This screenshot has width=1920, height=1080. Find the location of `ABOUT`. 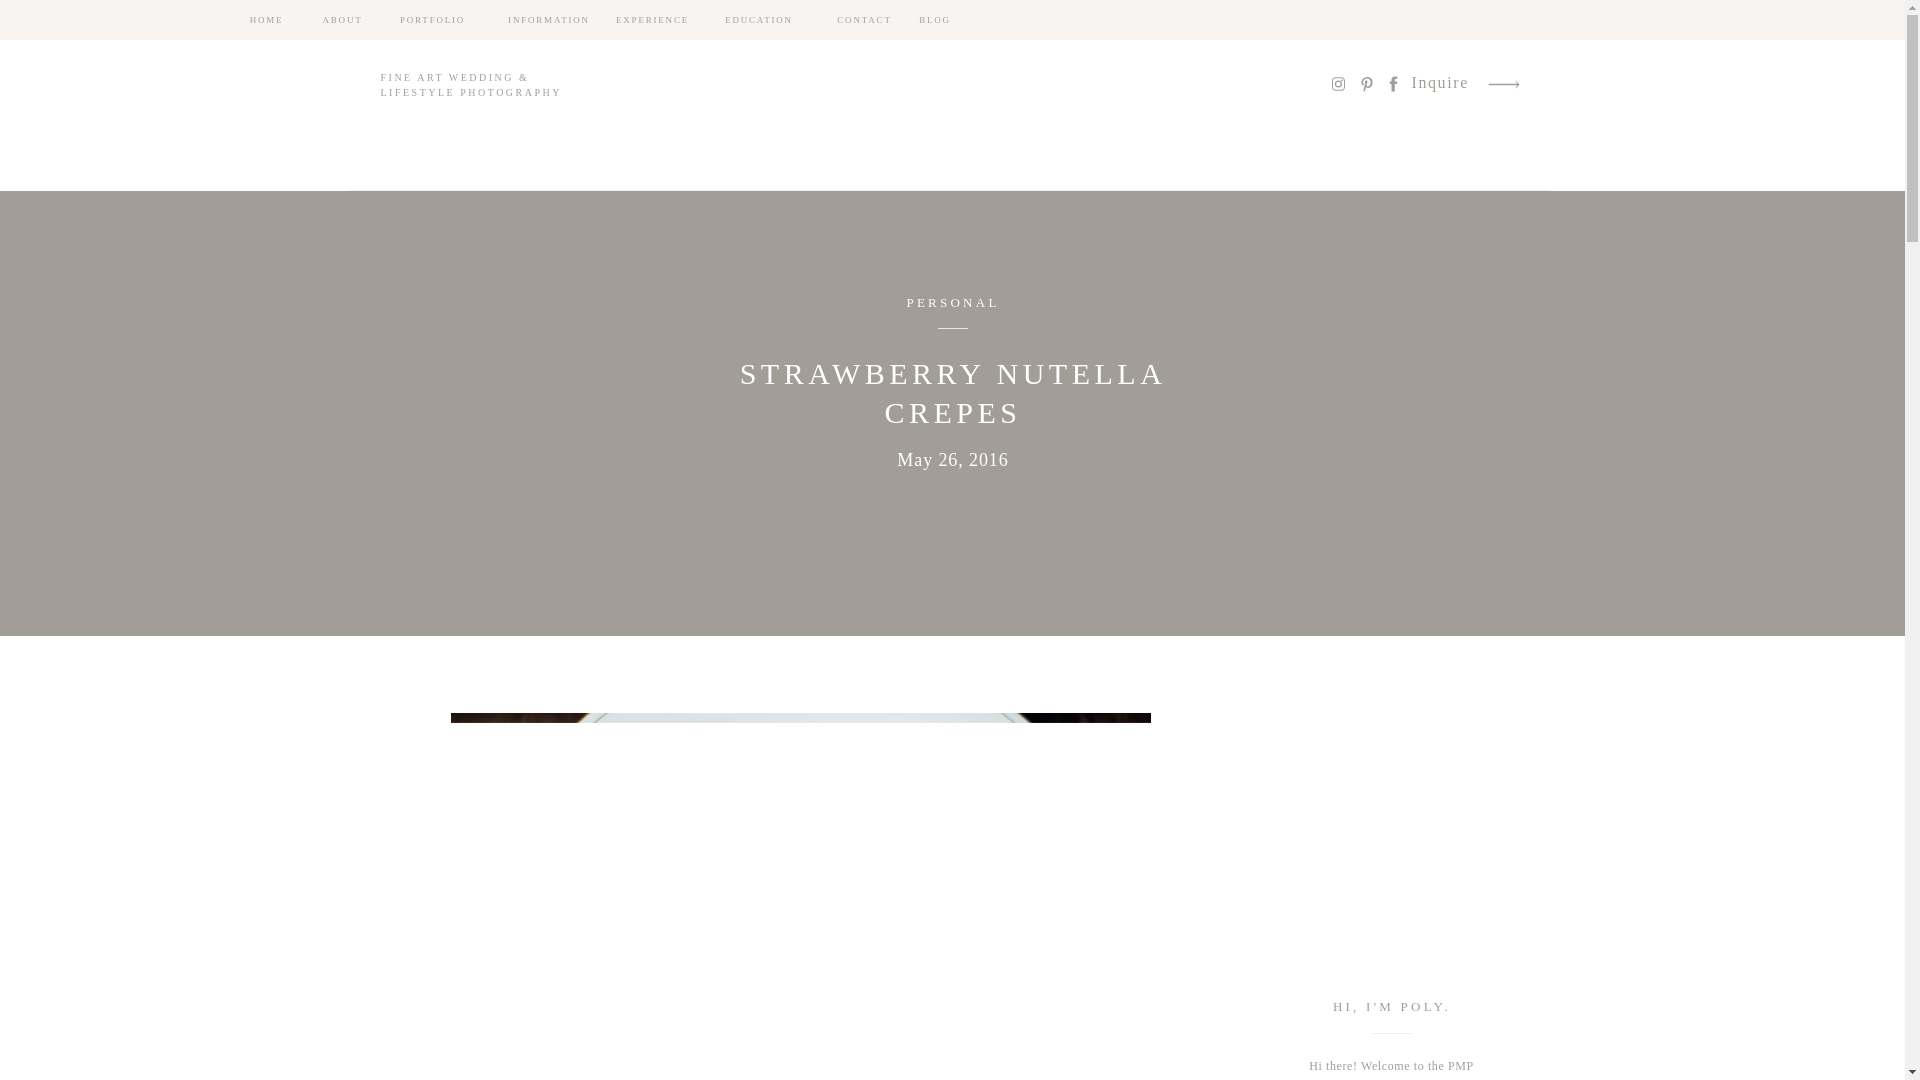

ABOUT is located at coordinates (342, 20).